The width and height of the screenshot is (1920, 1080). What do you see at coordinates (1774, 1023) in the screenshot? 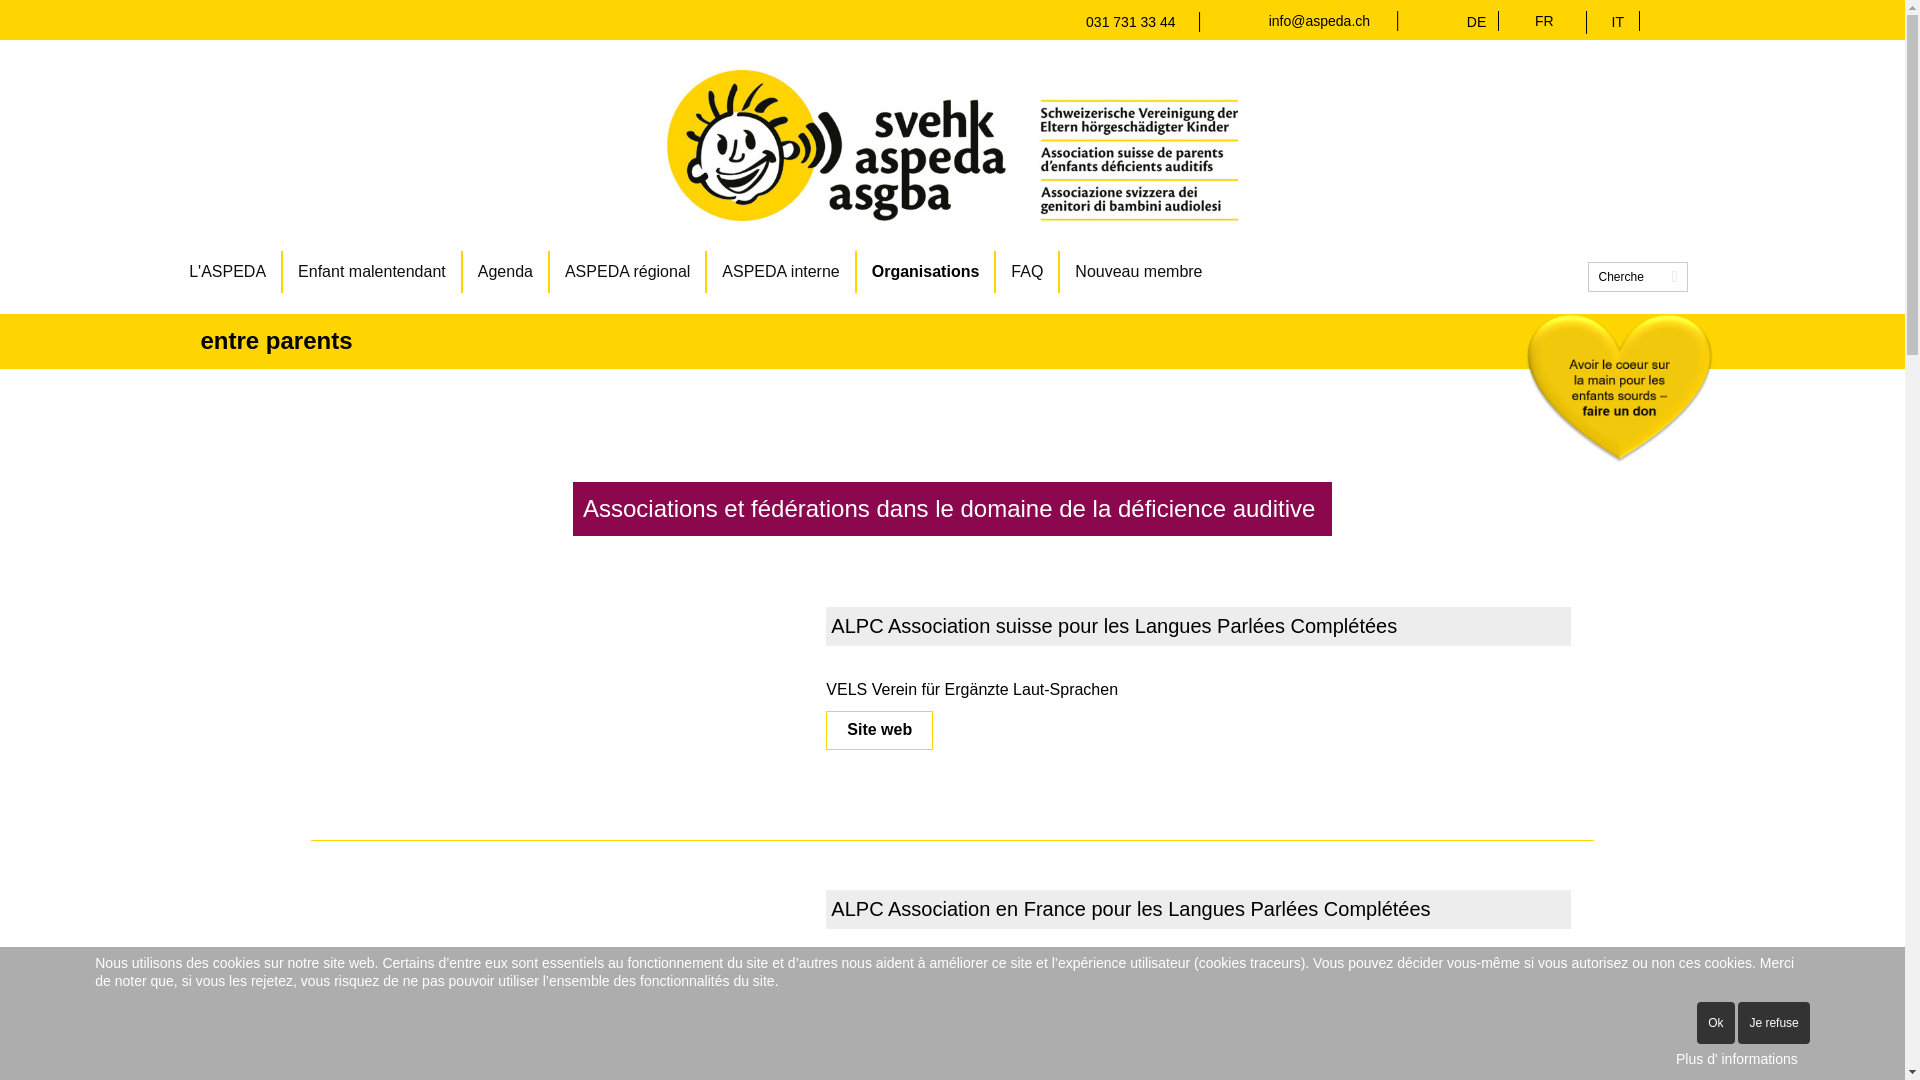
I see `Je refuse` at bounding box center [1774, 1023].